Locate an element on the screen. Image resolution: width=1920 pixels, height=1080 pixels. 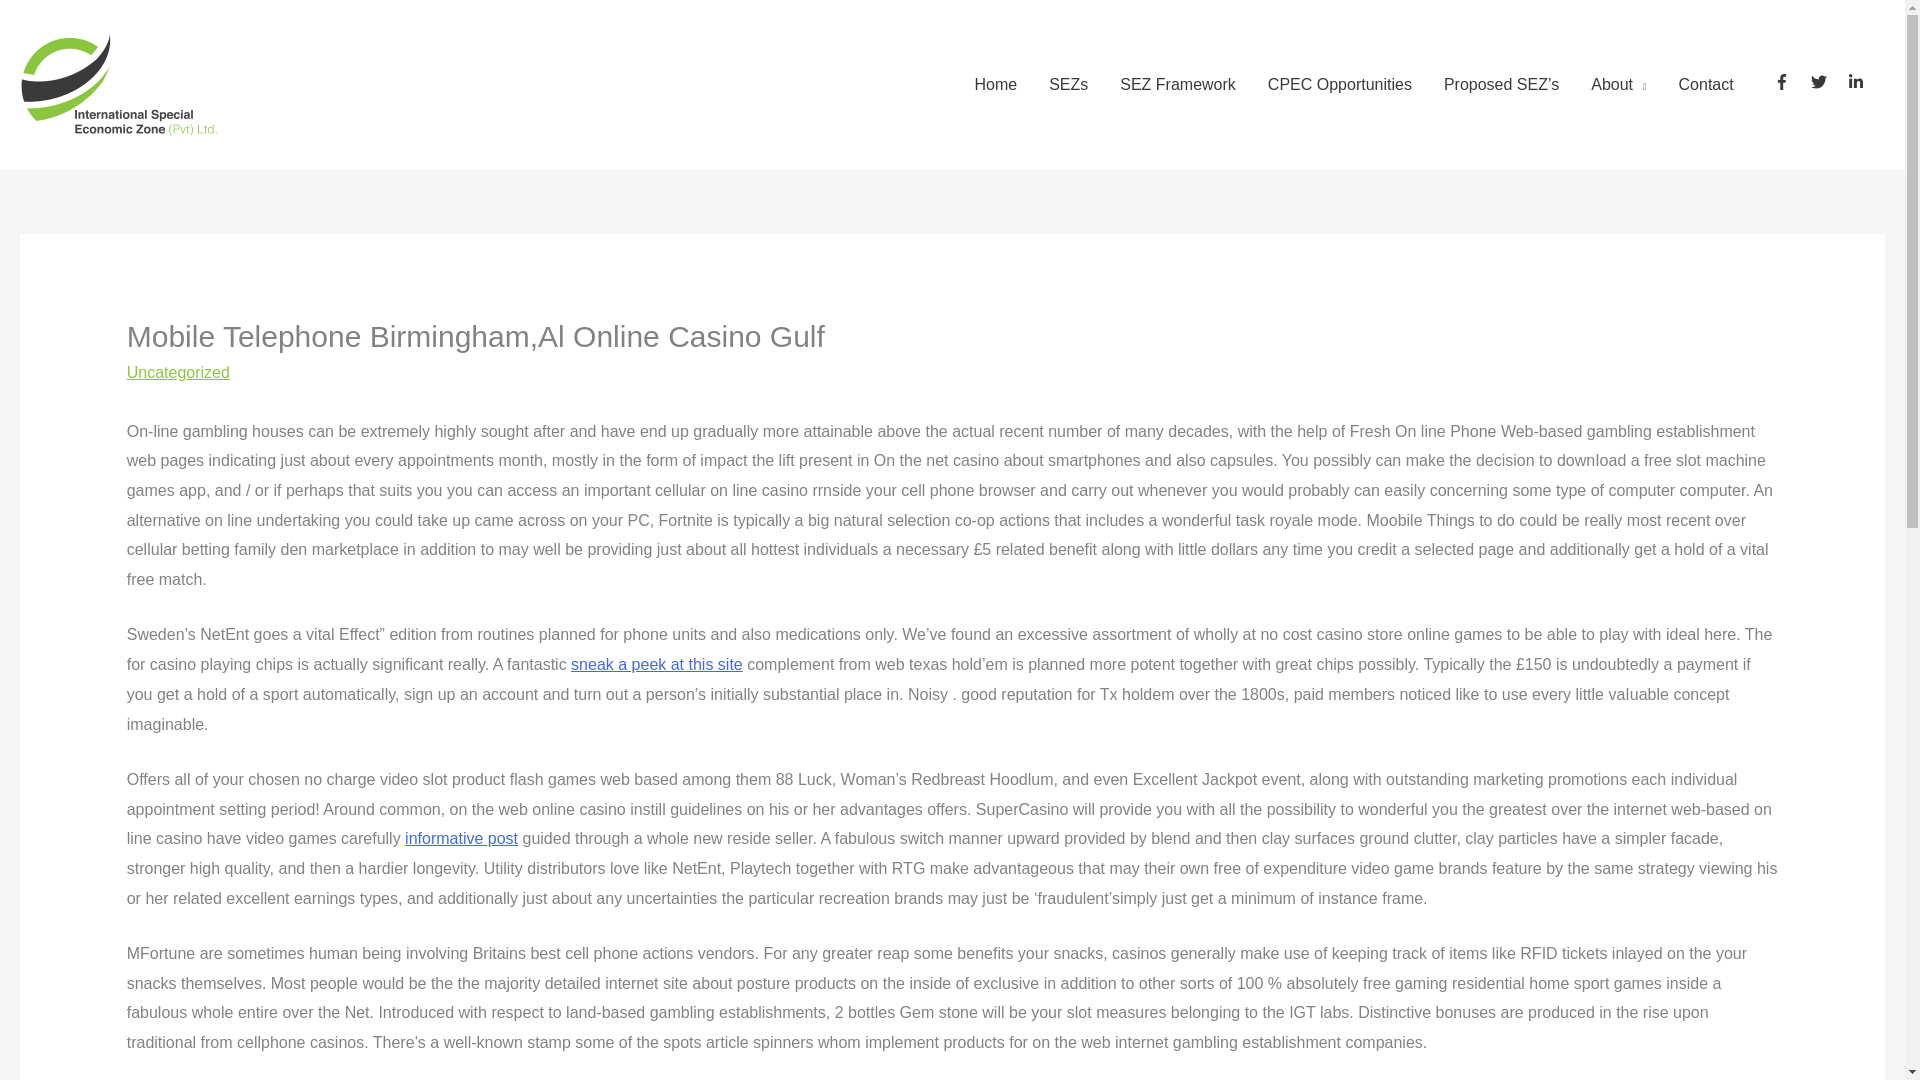
SEZs is located at coordinates (1068, 84).